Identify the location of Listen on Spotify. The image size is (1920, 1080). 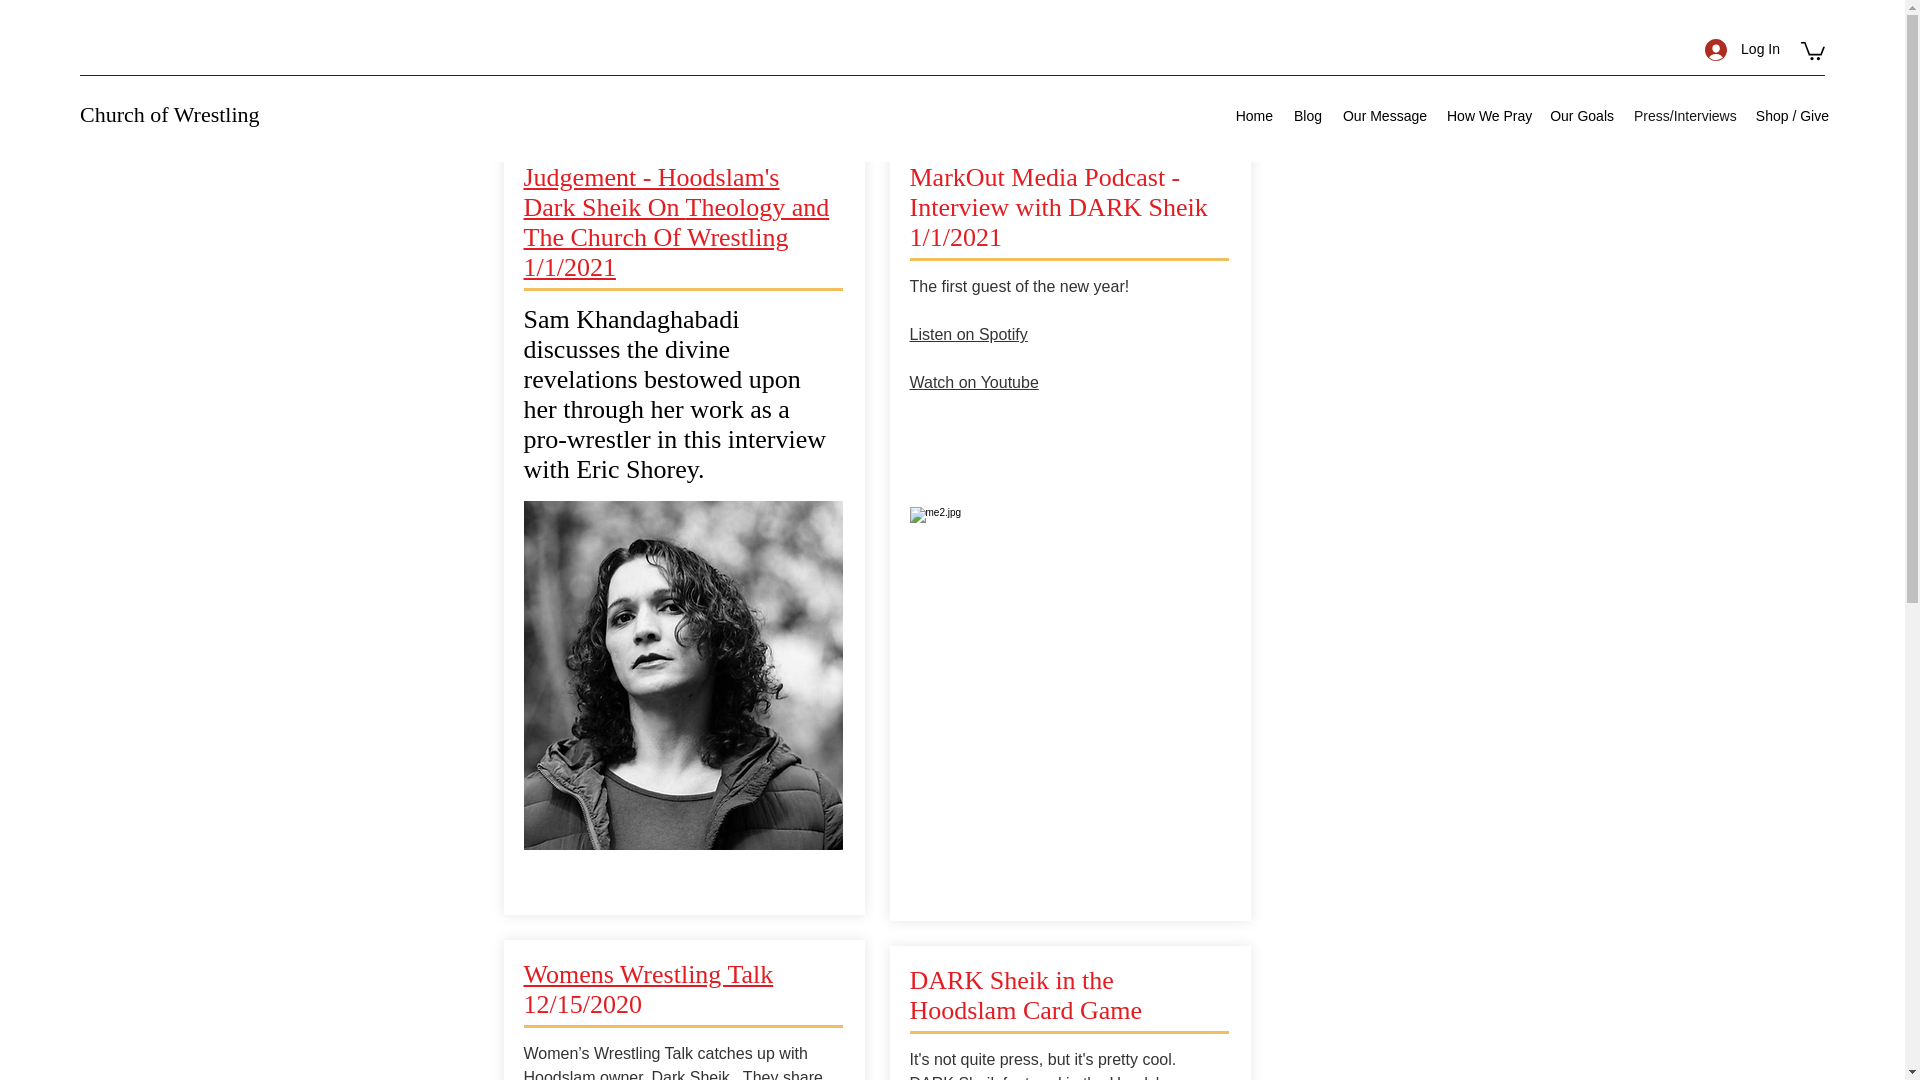
(968, 334).